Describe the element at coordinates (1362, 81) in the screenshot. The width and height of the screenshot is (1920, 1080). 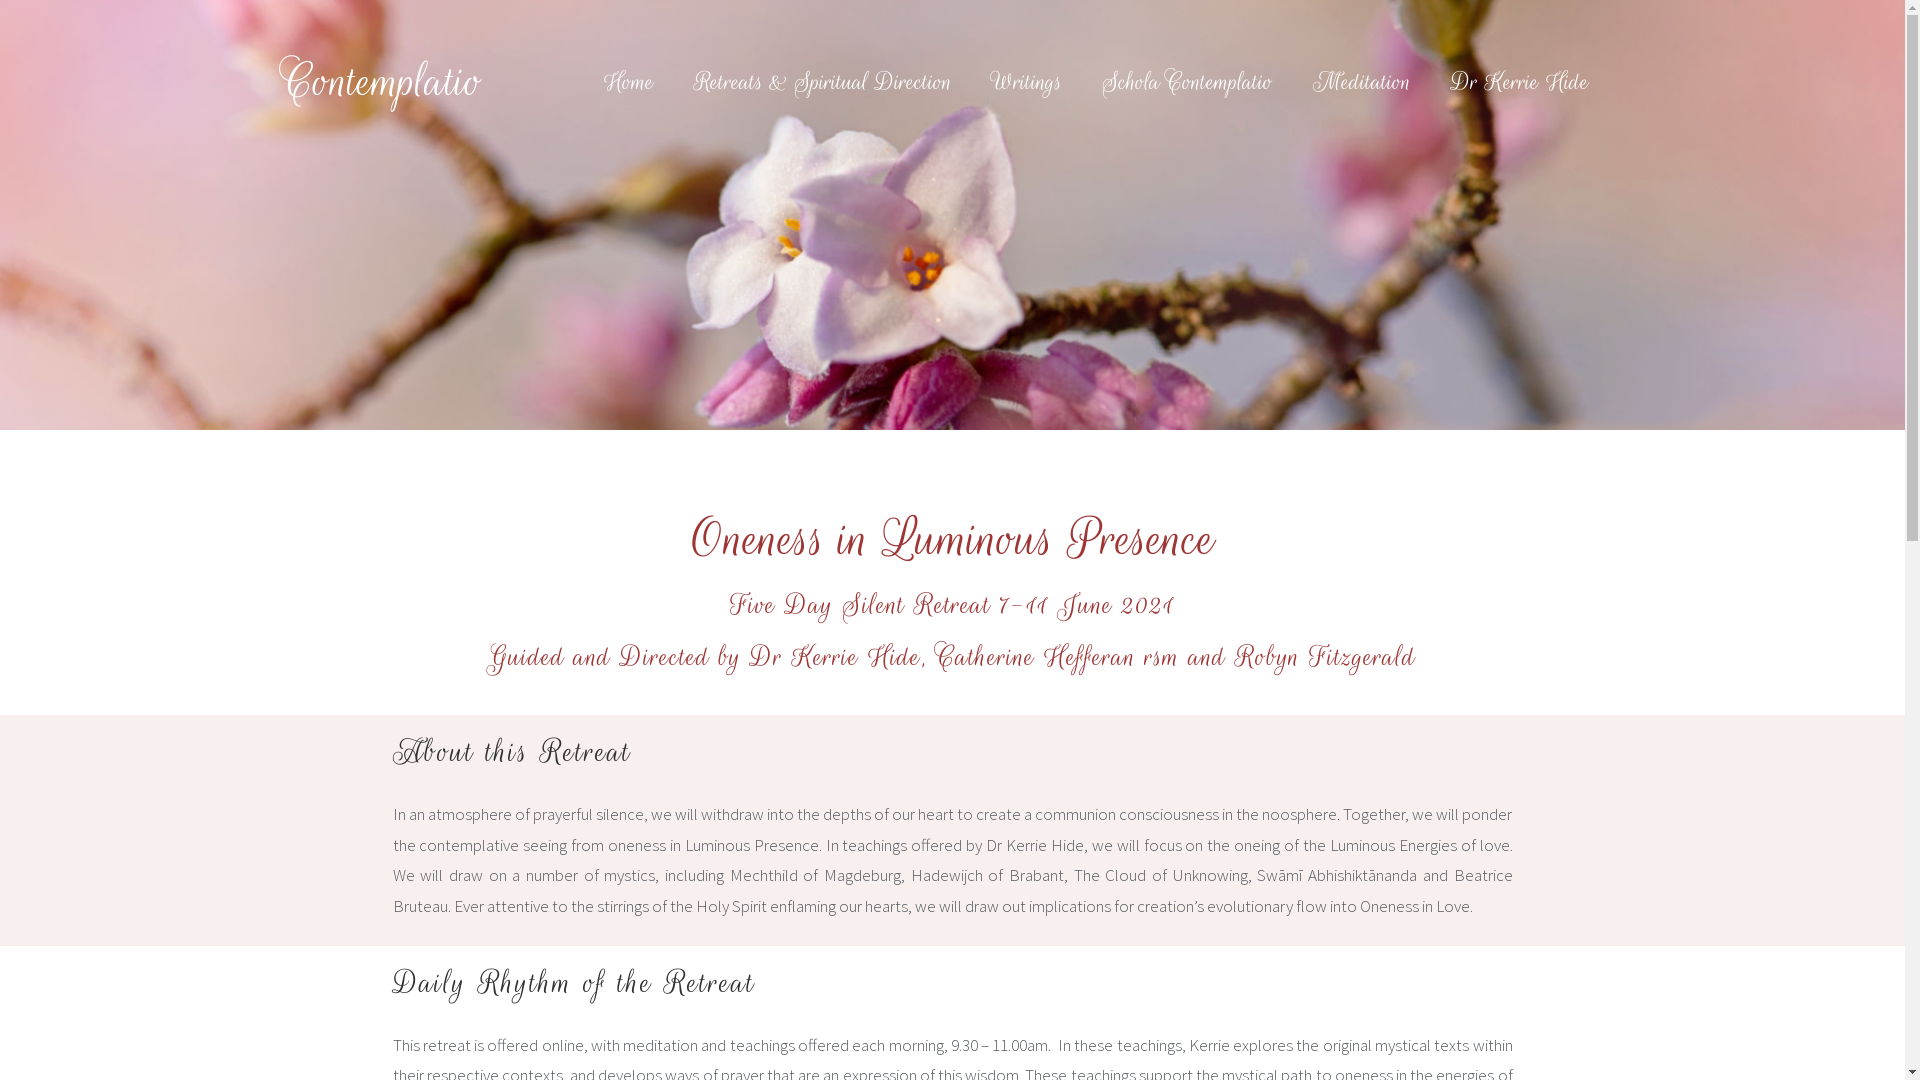
I see `Meditation` at that location.